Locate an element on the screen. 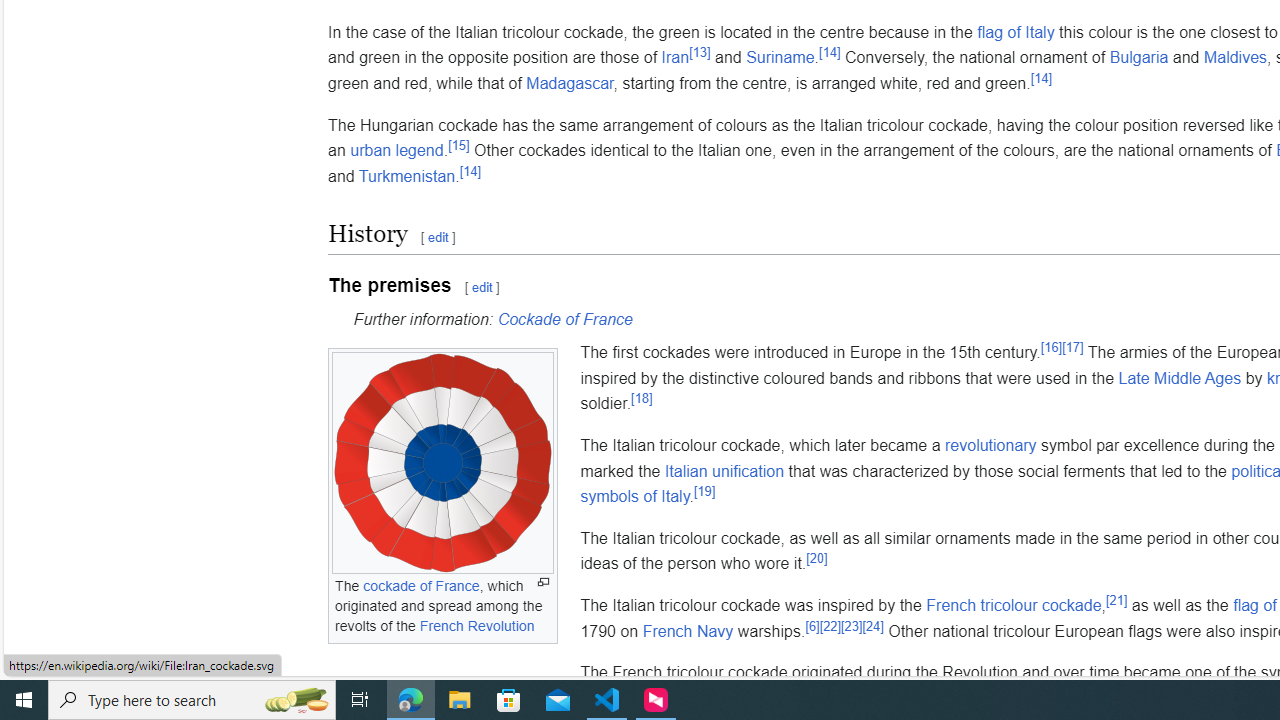 The height and width of the screenshot is (720, 1280). Iran is located at coordinates (674, 57).